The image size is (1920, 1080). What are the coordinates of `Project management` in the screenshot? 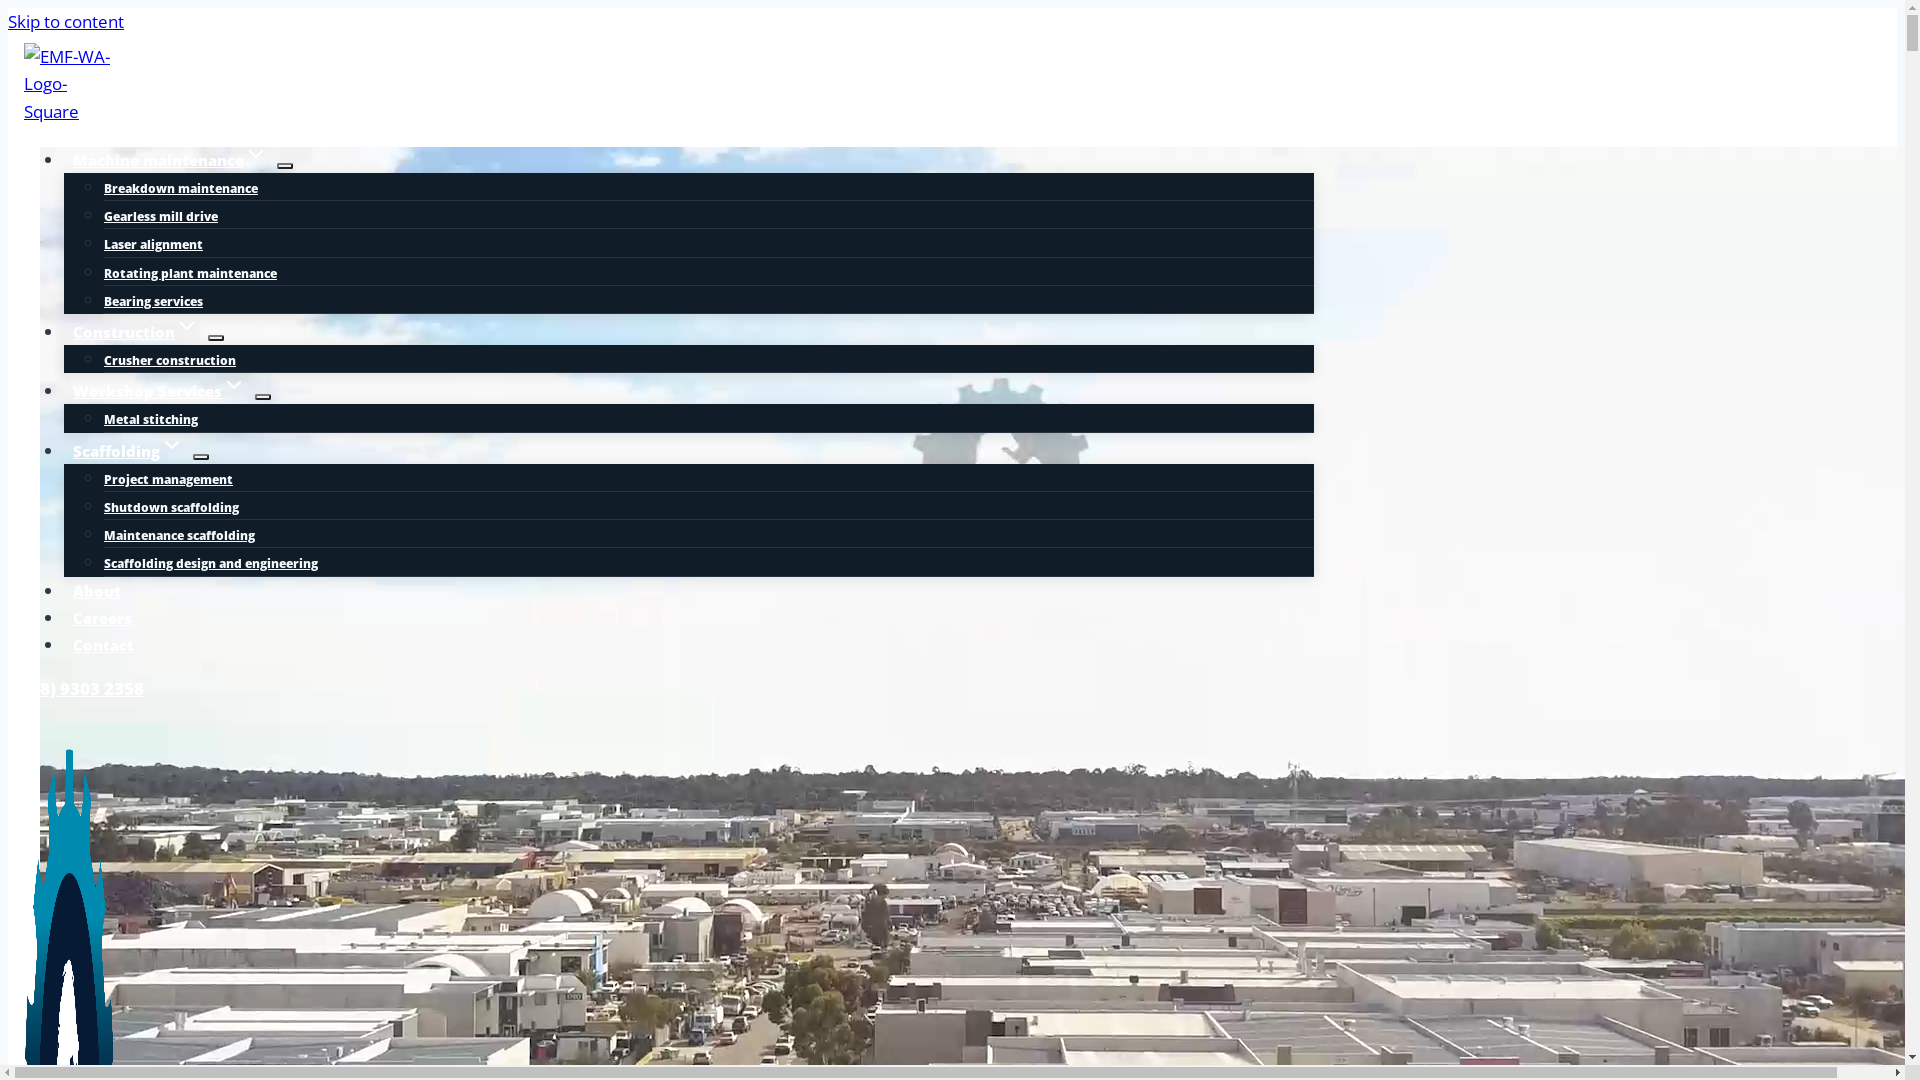 It's located at (168, 480).